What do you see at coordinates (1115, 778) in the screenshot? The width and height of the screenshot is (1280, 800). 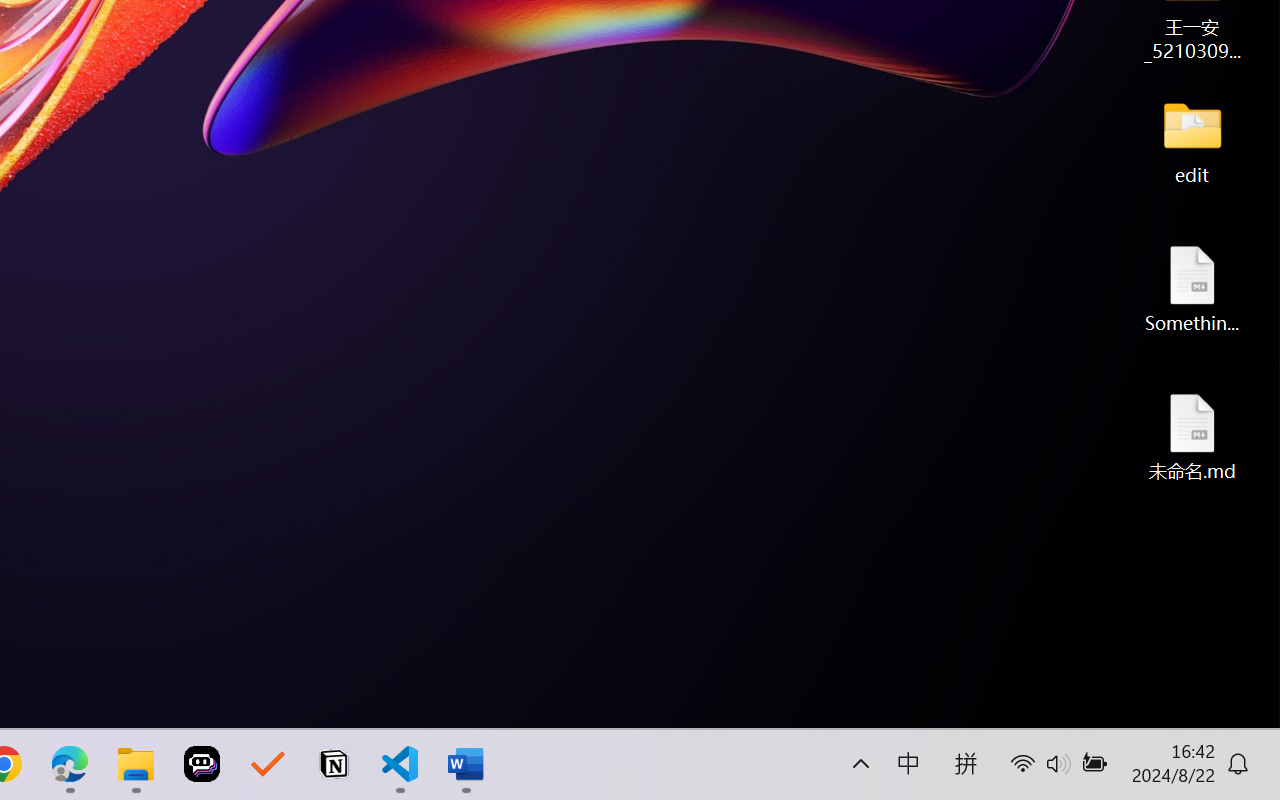 I see `Action Center, 1 new notification` at bounding box center [1115, 778].